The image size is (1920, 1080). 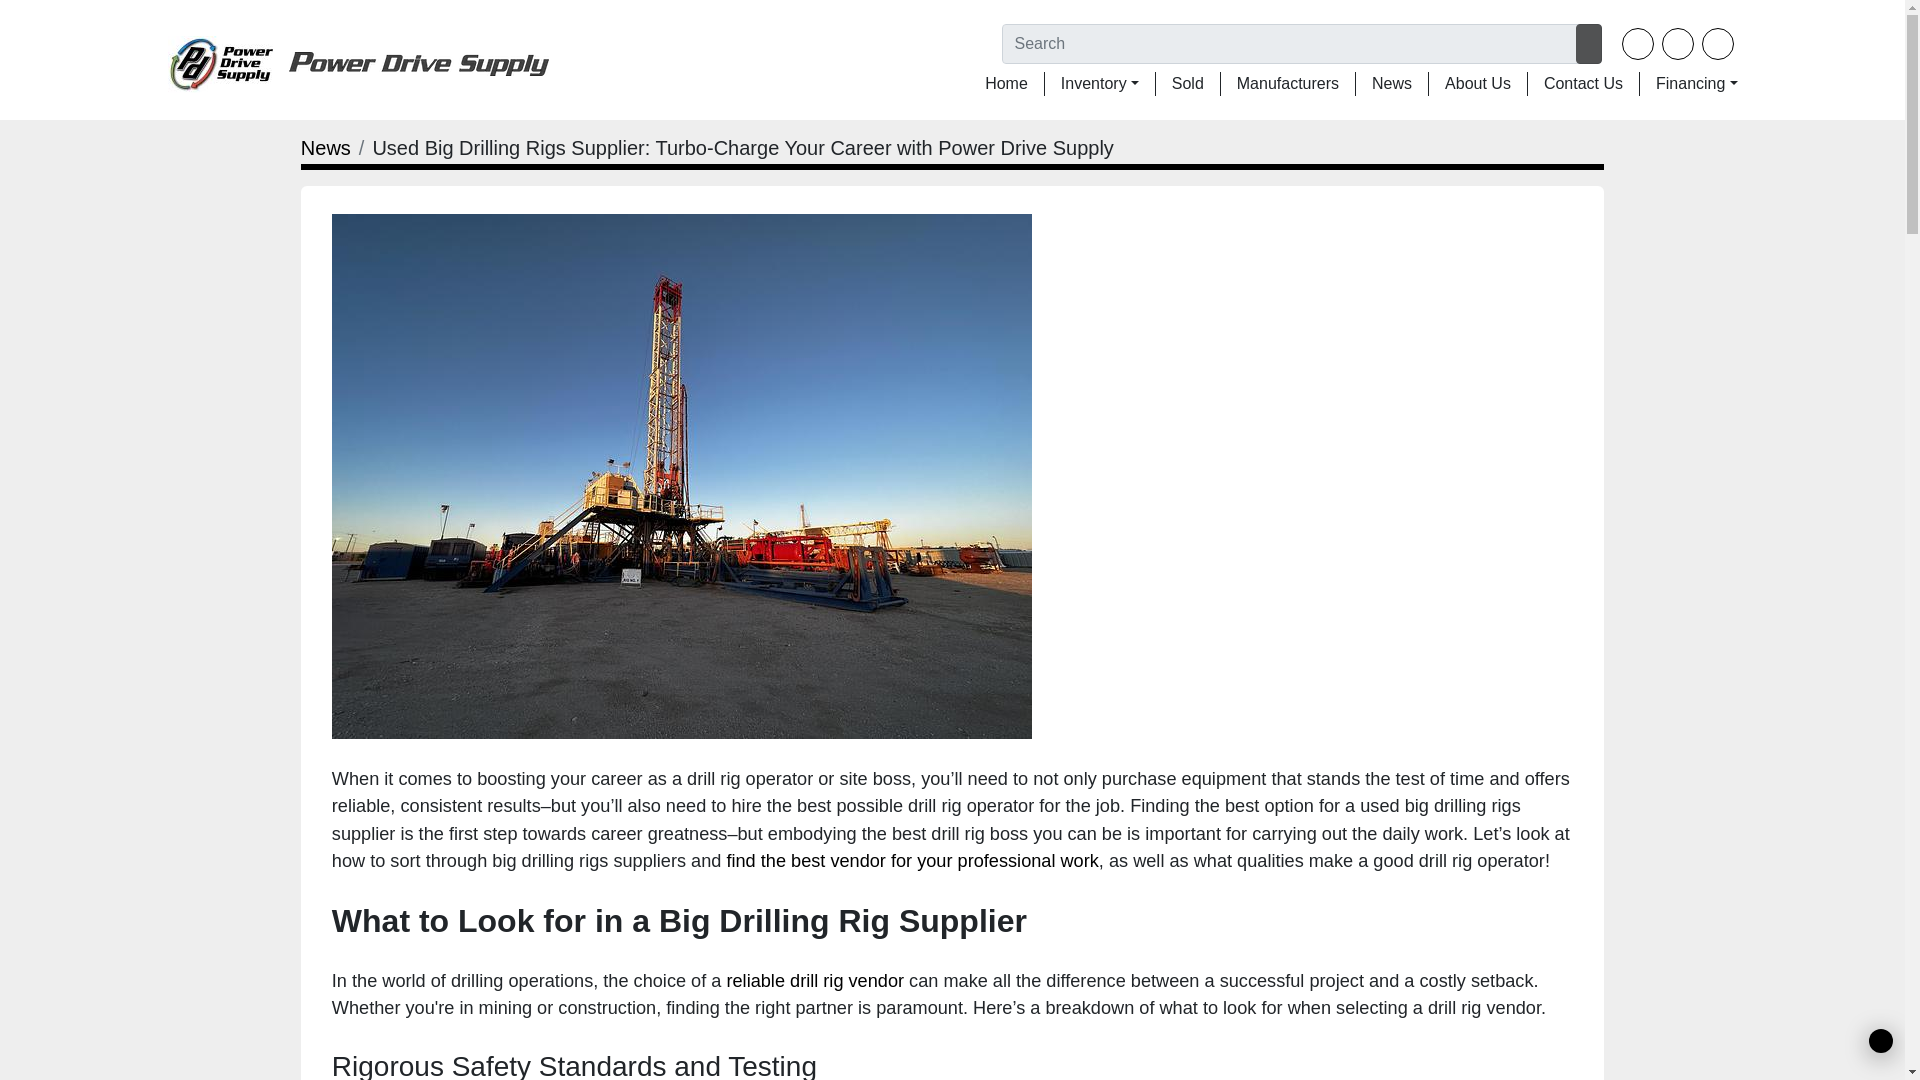 What do you see at coordinates (1006, 84) in the screenshot?
I see `Home` at bounding box center [1006, 84].